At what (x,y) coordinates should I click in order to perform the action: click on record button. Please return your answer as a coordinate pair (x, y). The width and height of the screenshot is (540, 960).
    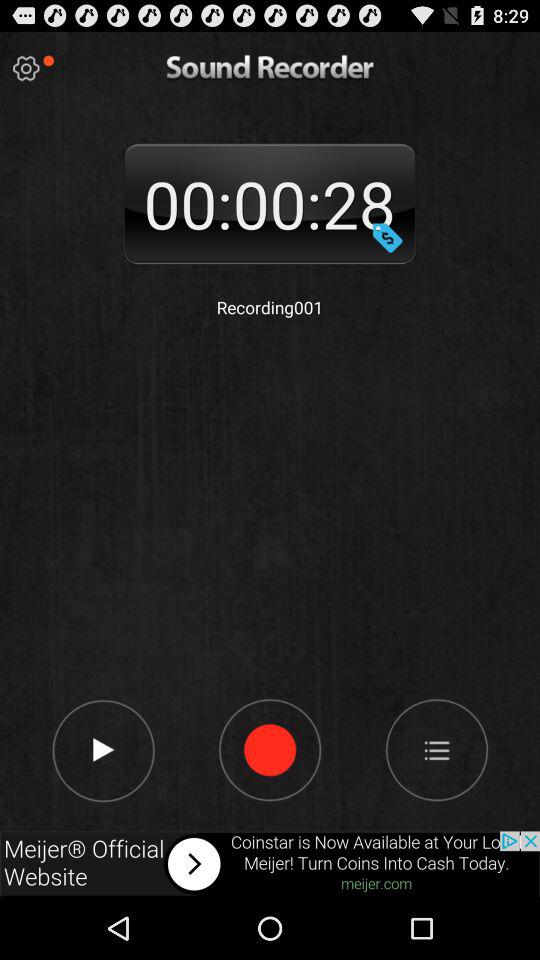
    Looking at the image, I should click on (387, 237).